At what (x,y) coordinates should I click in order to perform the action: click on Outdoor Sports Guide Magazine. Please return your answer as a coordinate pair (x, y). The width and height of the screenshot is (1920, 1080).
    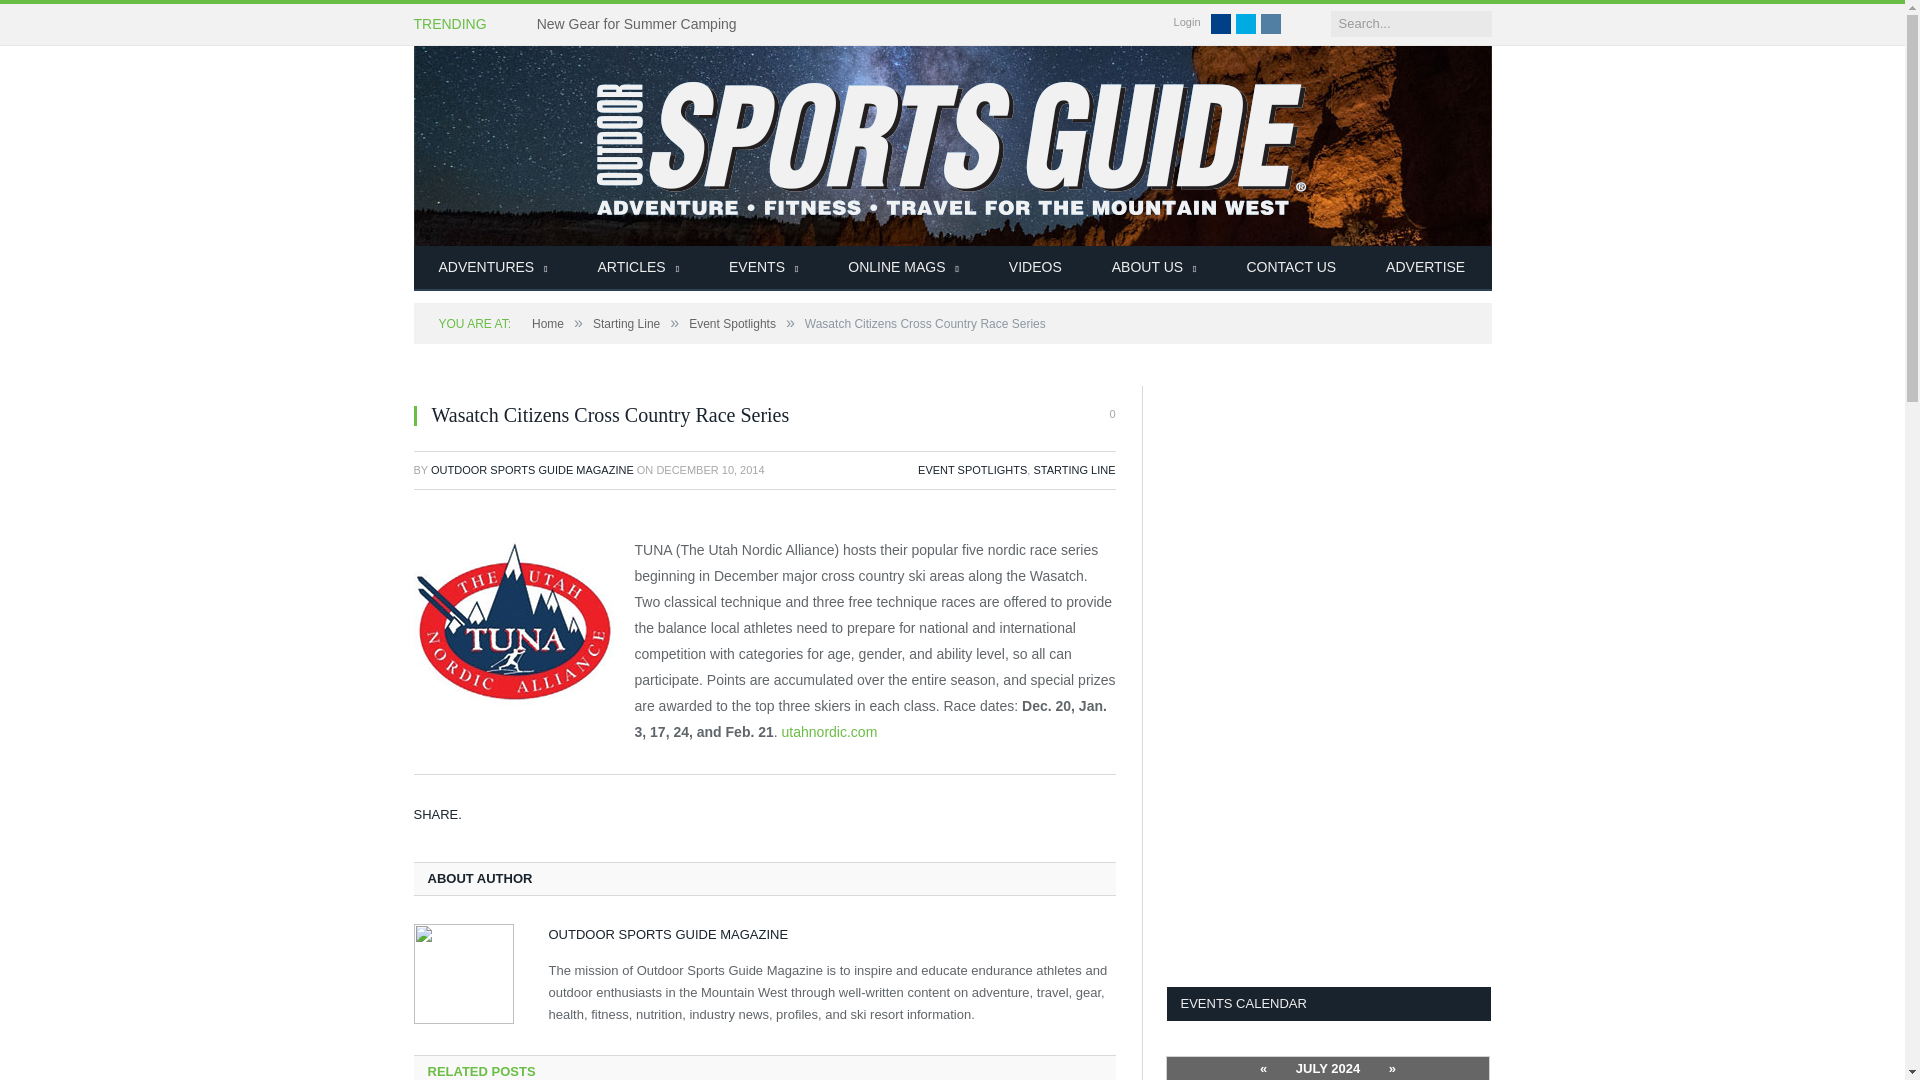
    Looking at the image, I should click on (952, 146).